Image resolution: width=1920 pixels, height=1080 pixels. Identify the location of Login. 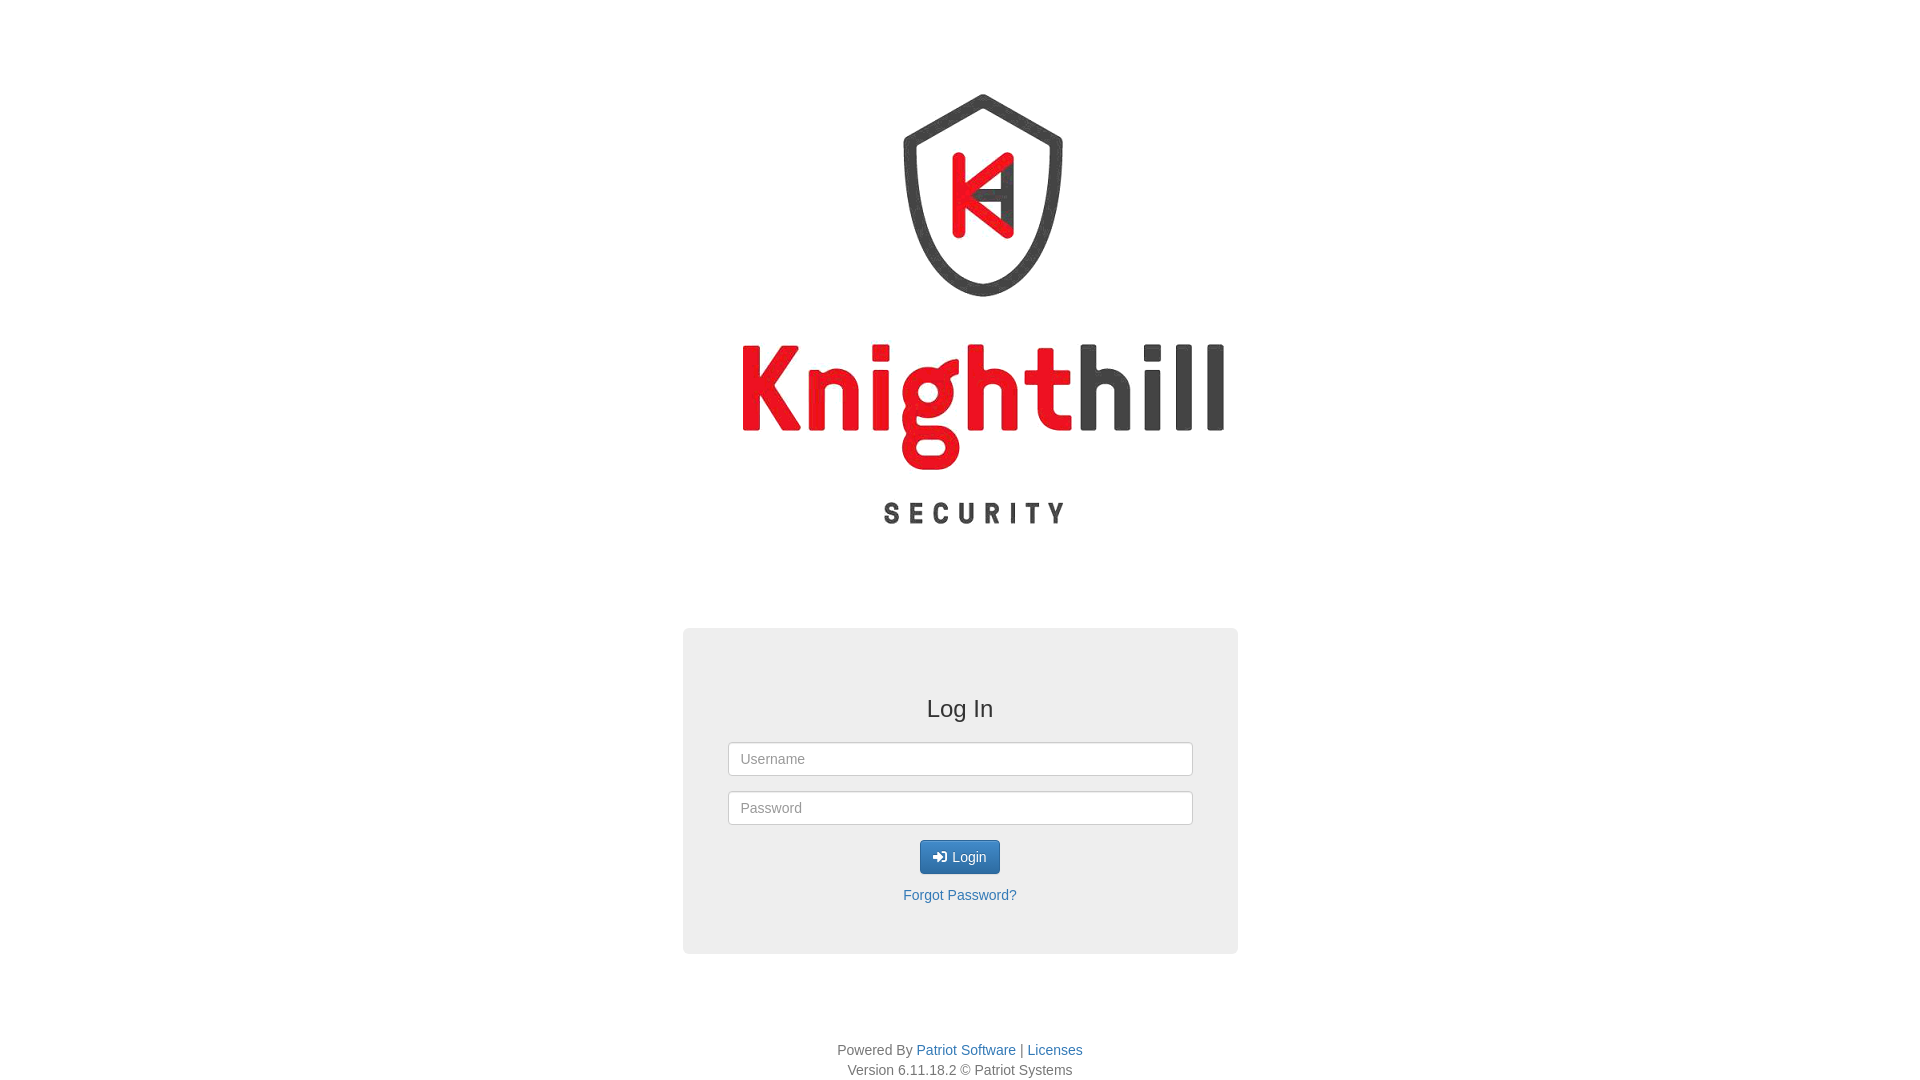
(959, 857).